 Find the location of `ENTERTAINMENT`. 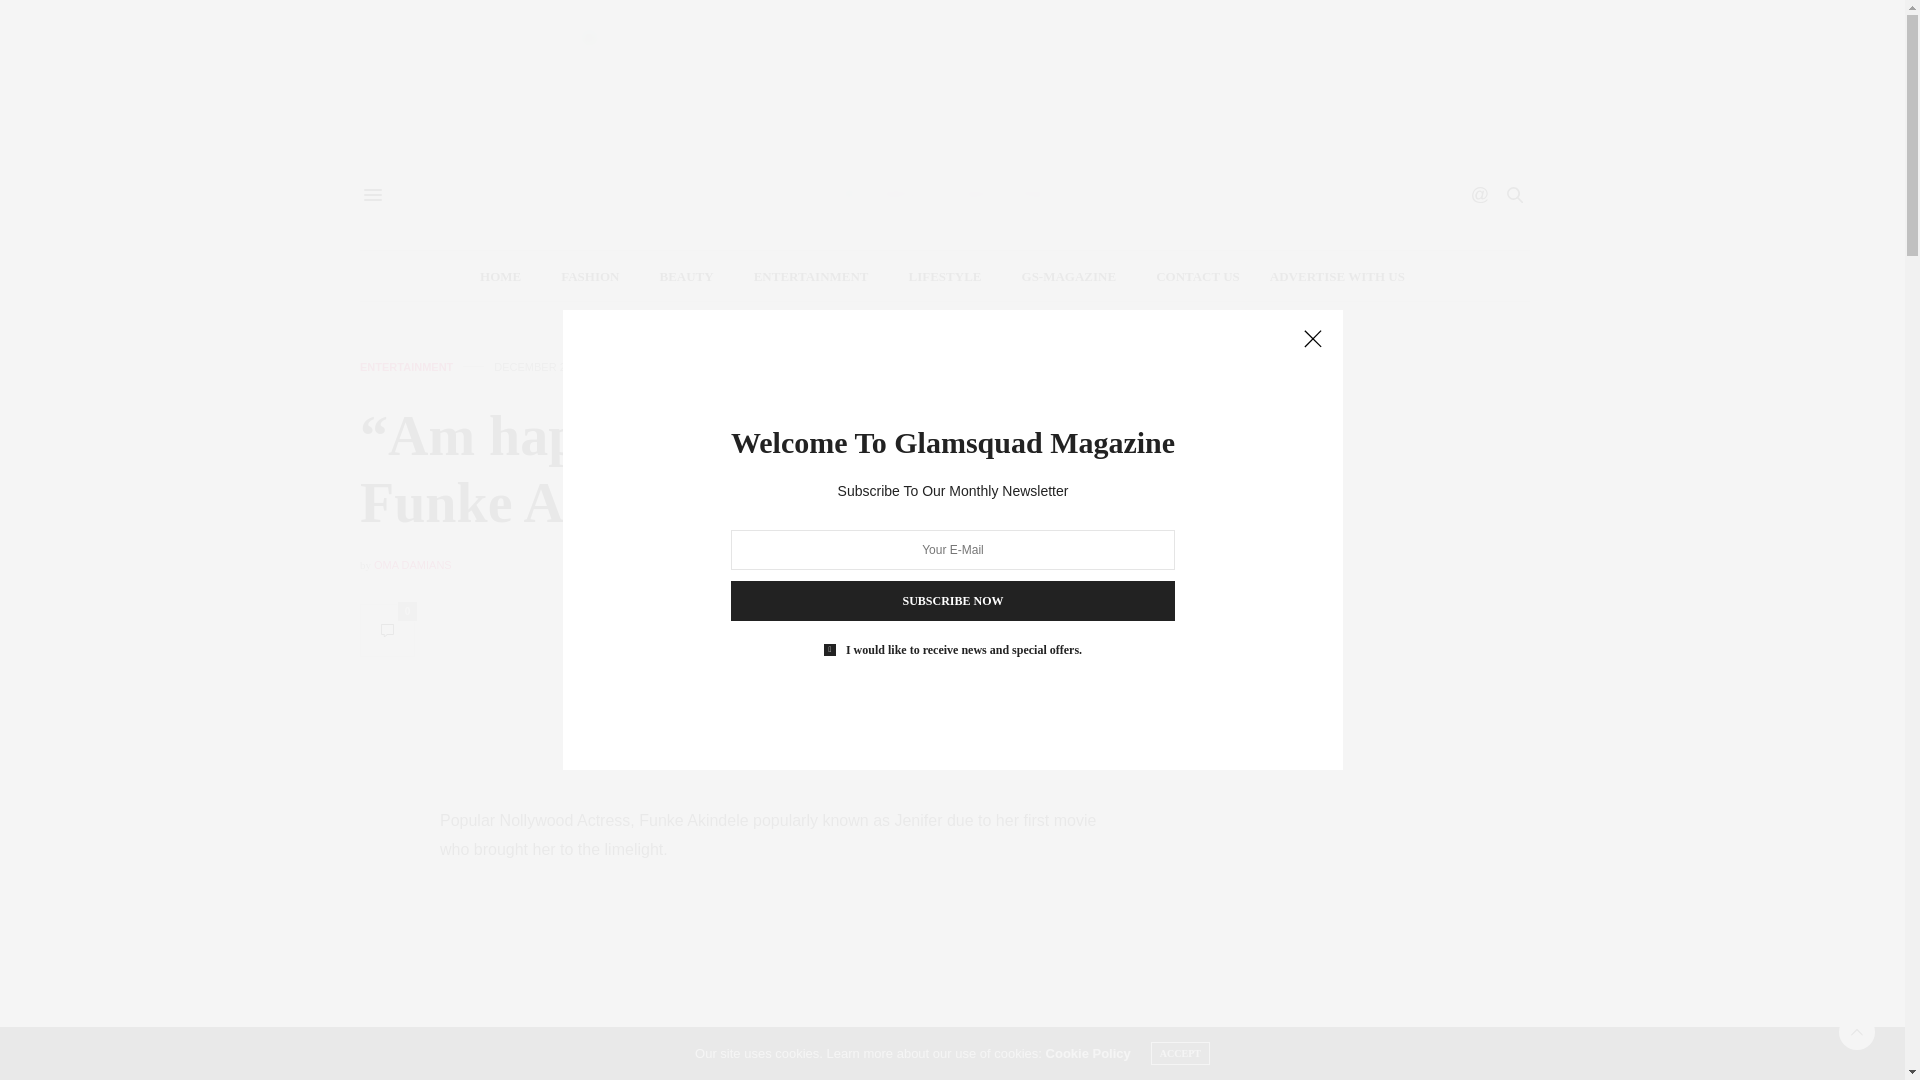

ENTERTAINMENT is located at coordinates (406, 366).